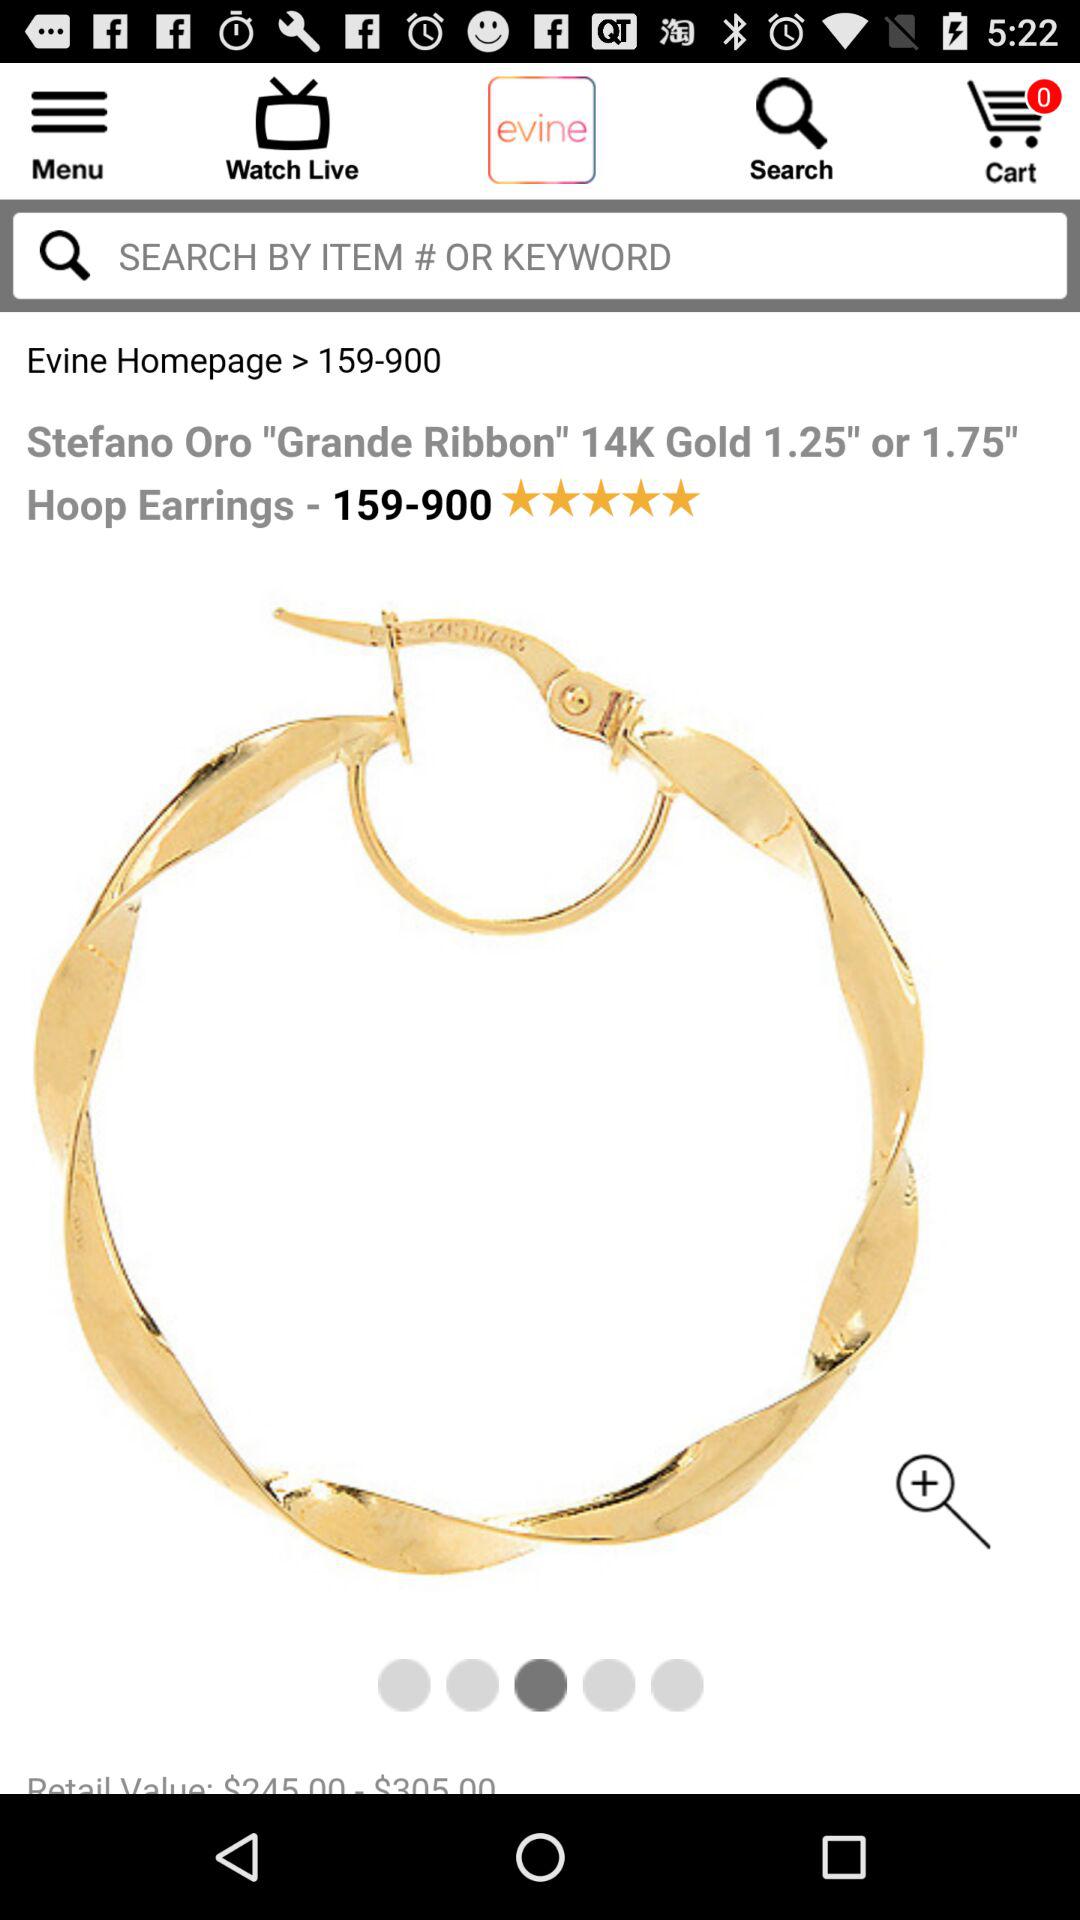  Describe the element at coordinates (542, 131) in the screenshot. I see `evine icon` at that location.